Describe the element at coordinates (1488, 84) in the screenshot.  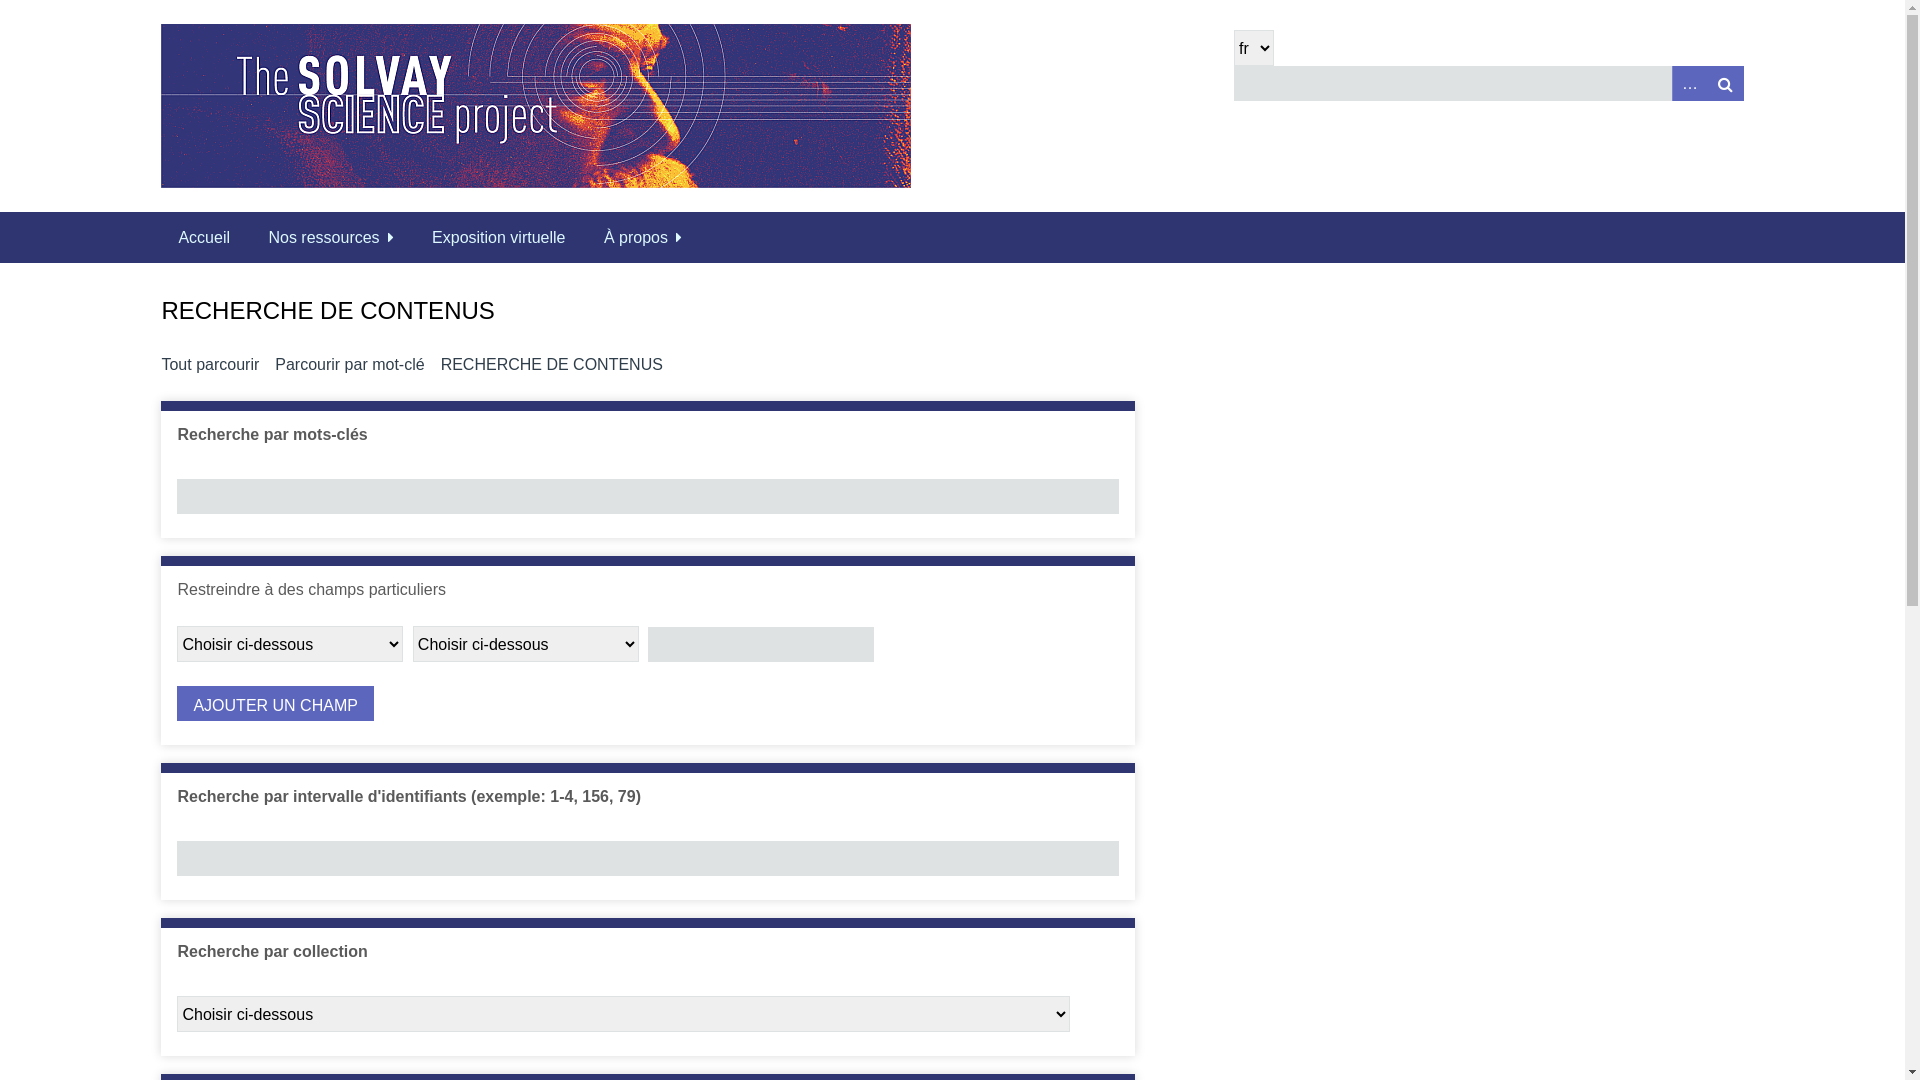
I see `Recherche` at that location.